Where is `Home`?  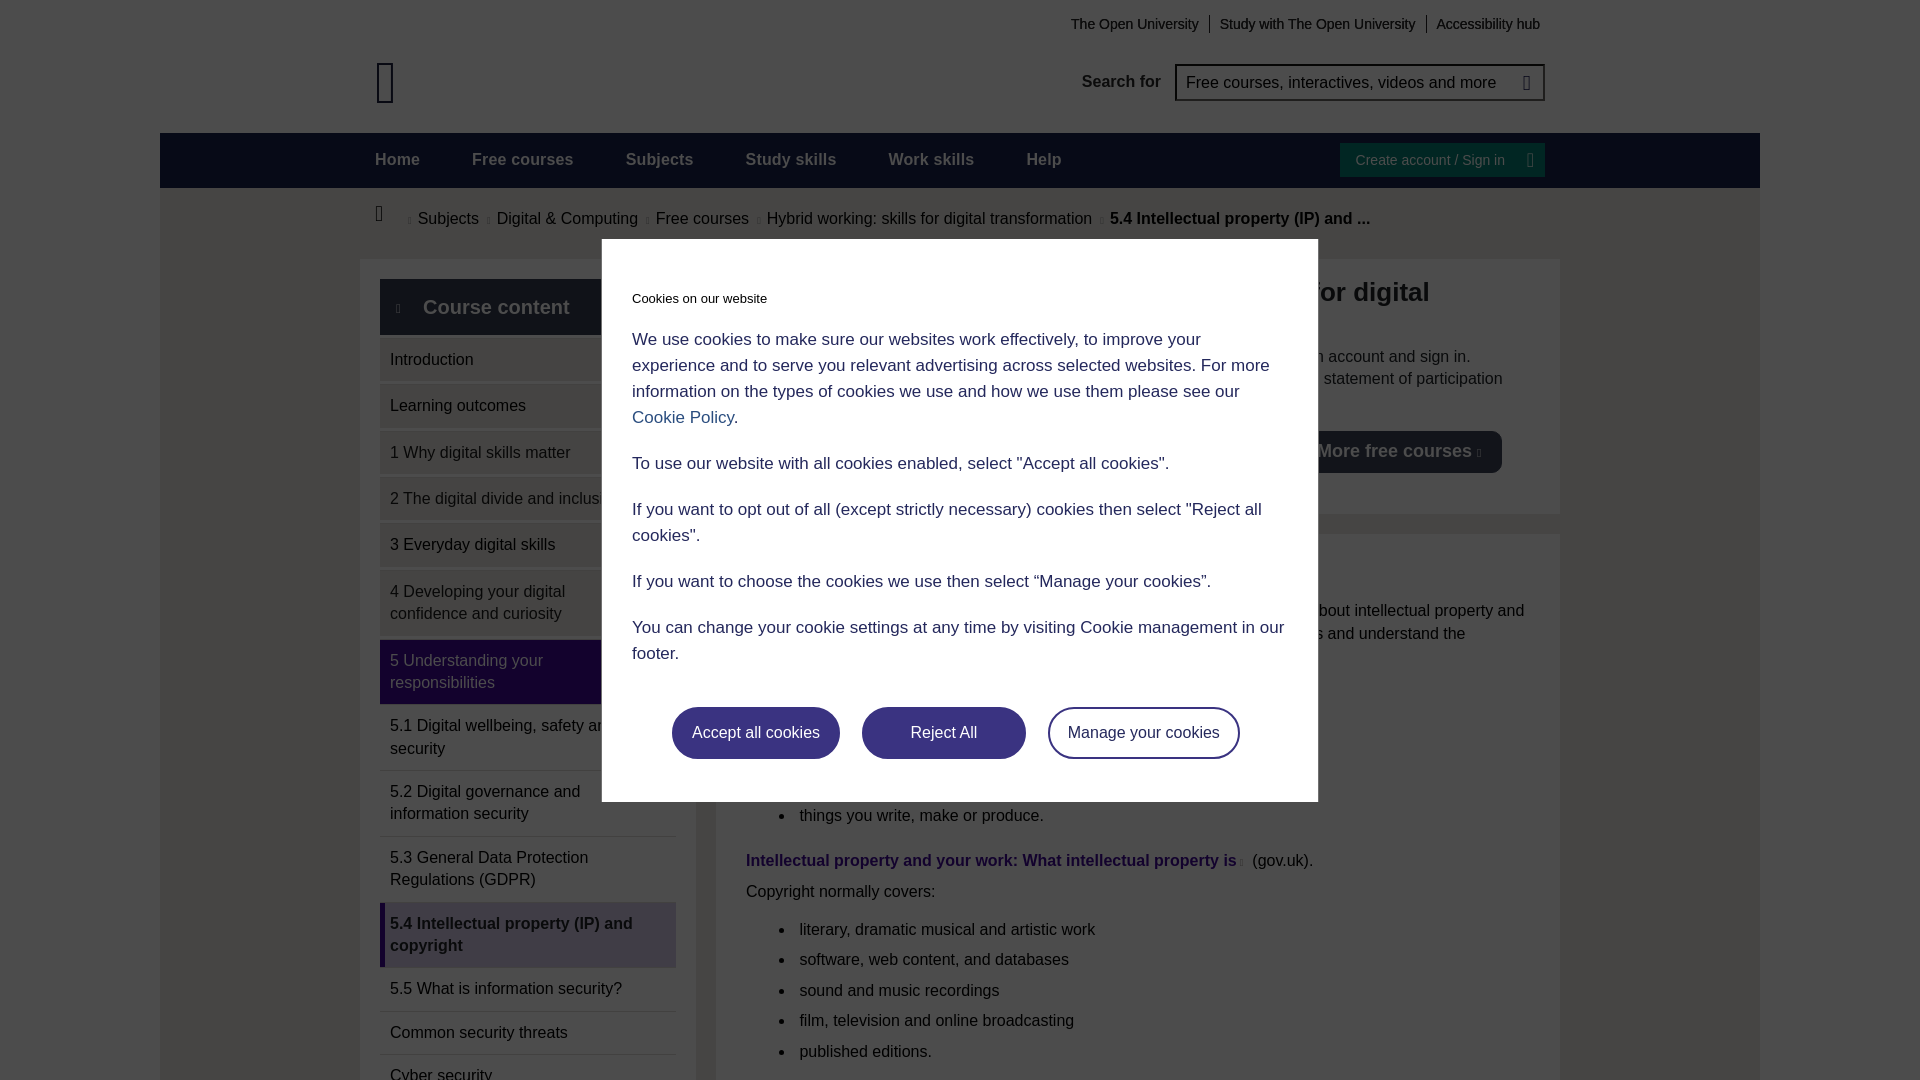
Home is located at coordinates (390, 214).